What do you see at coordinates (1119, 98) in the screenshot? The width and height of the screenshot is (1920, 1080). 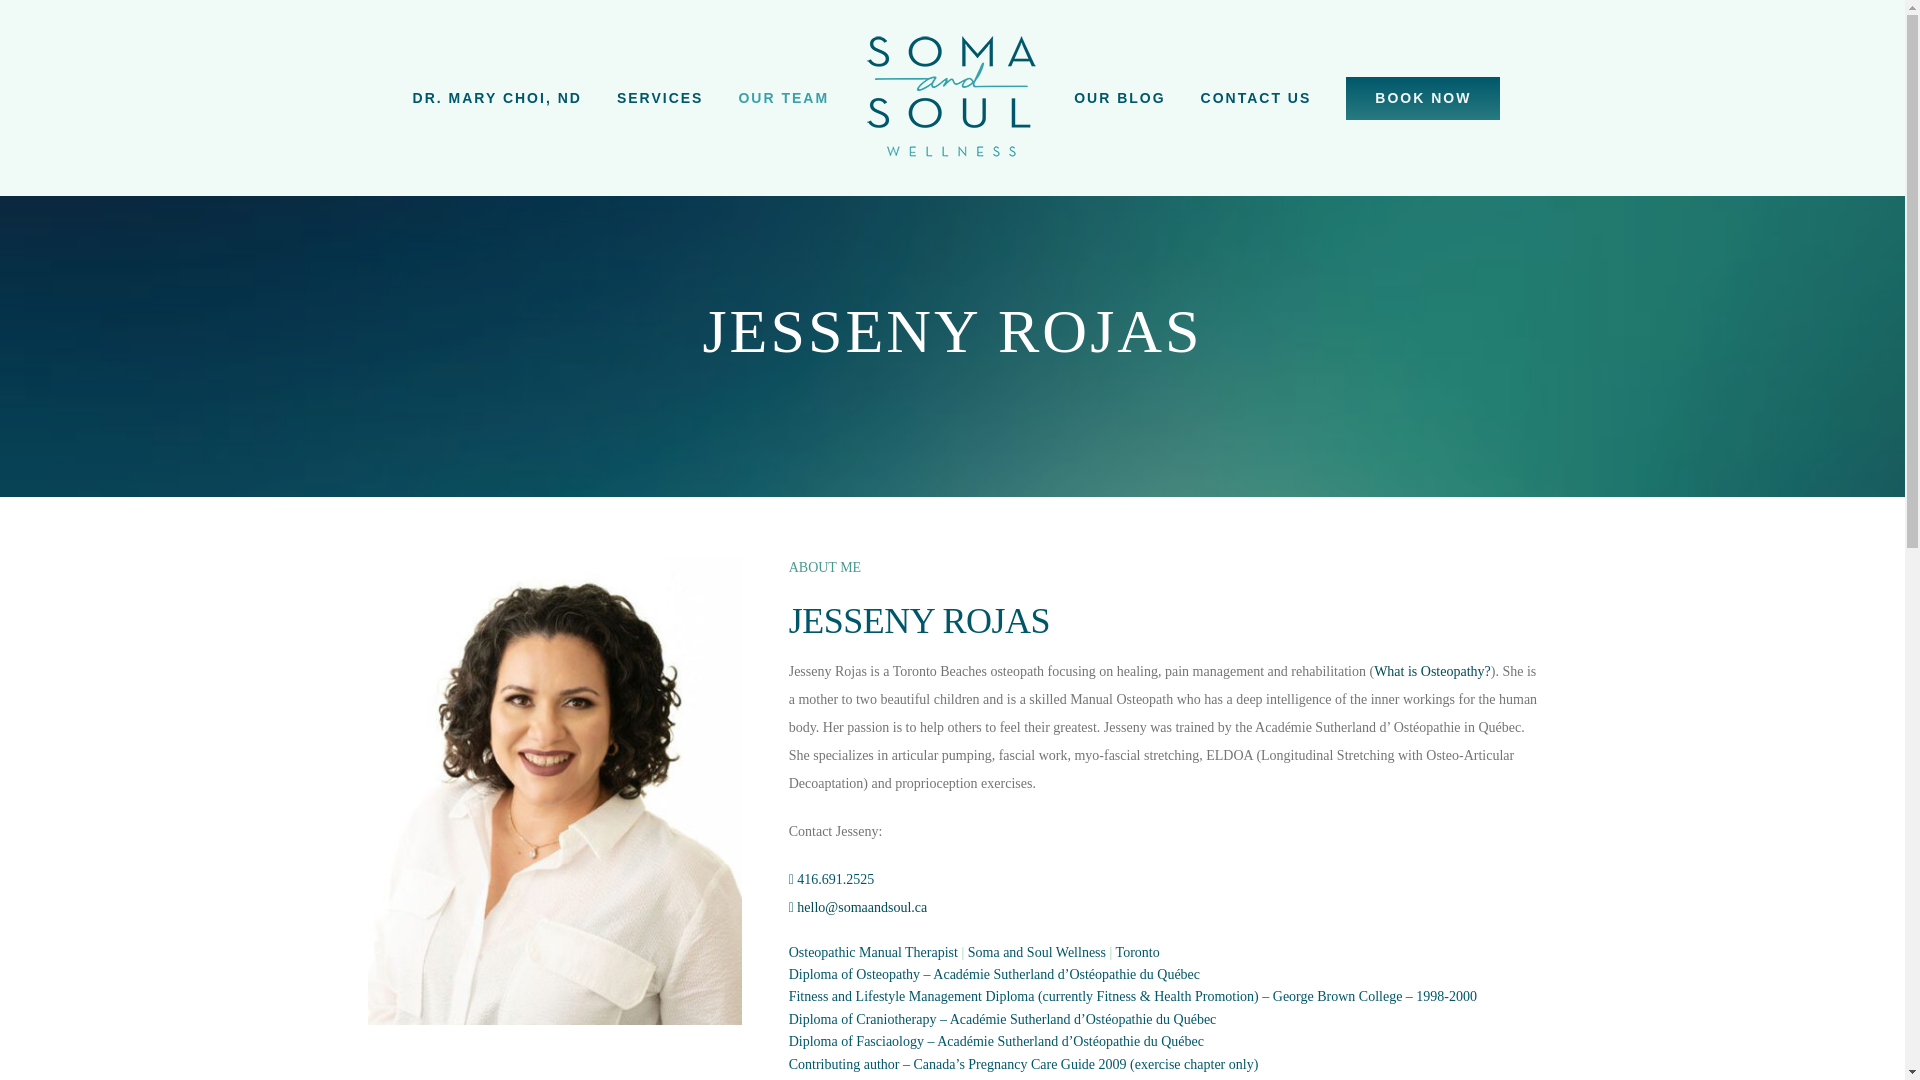 I see `OUR BLOG` at bounding box center [1119, 98].